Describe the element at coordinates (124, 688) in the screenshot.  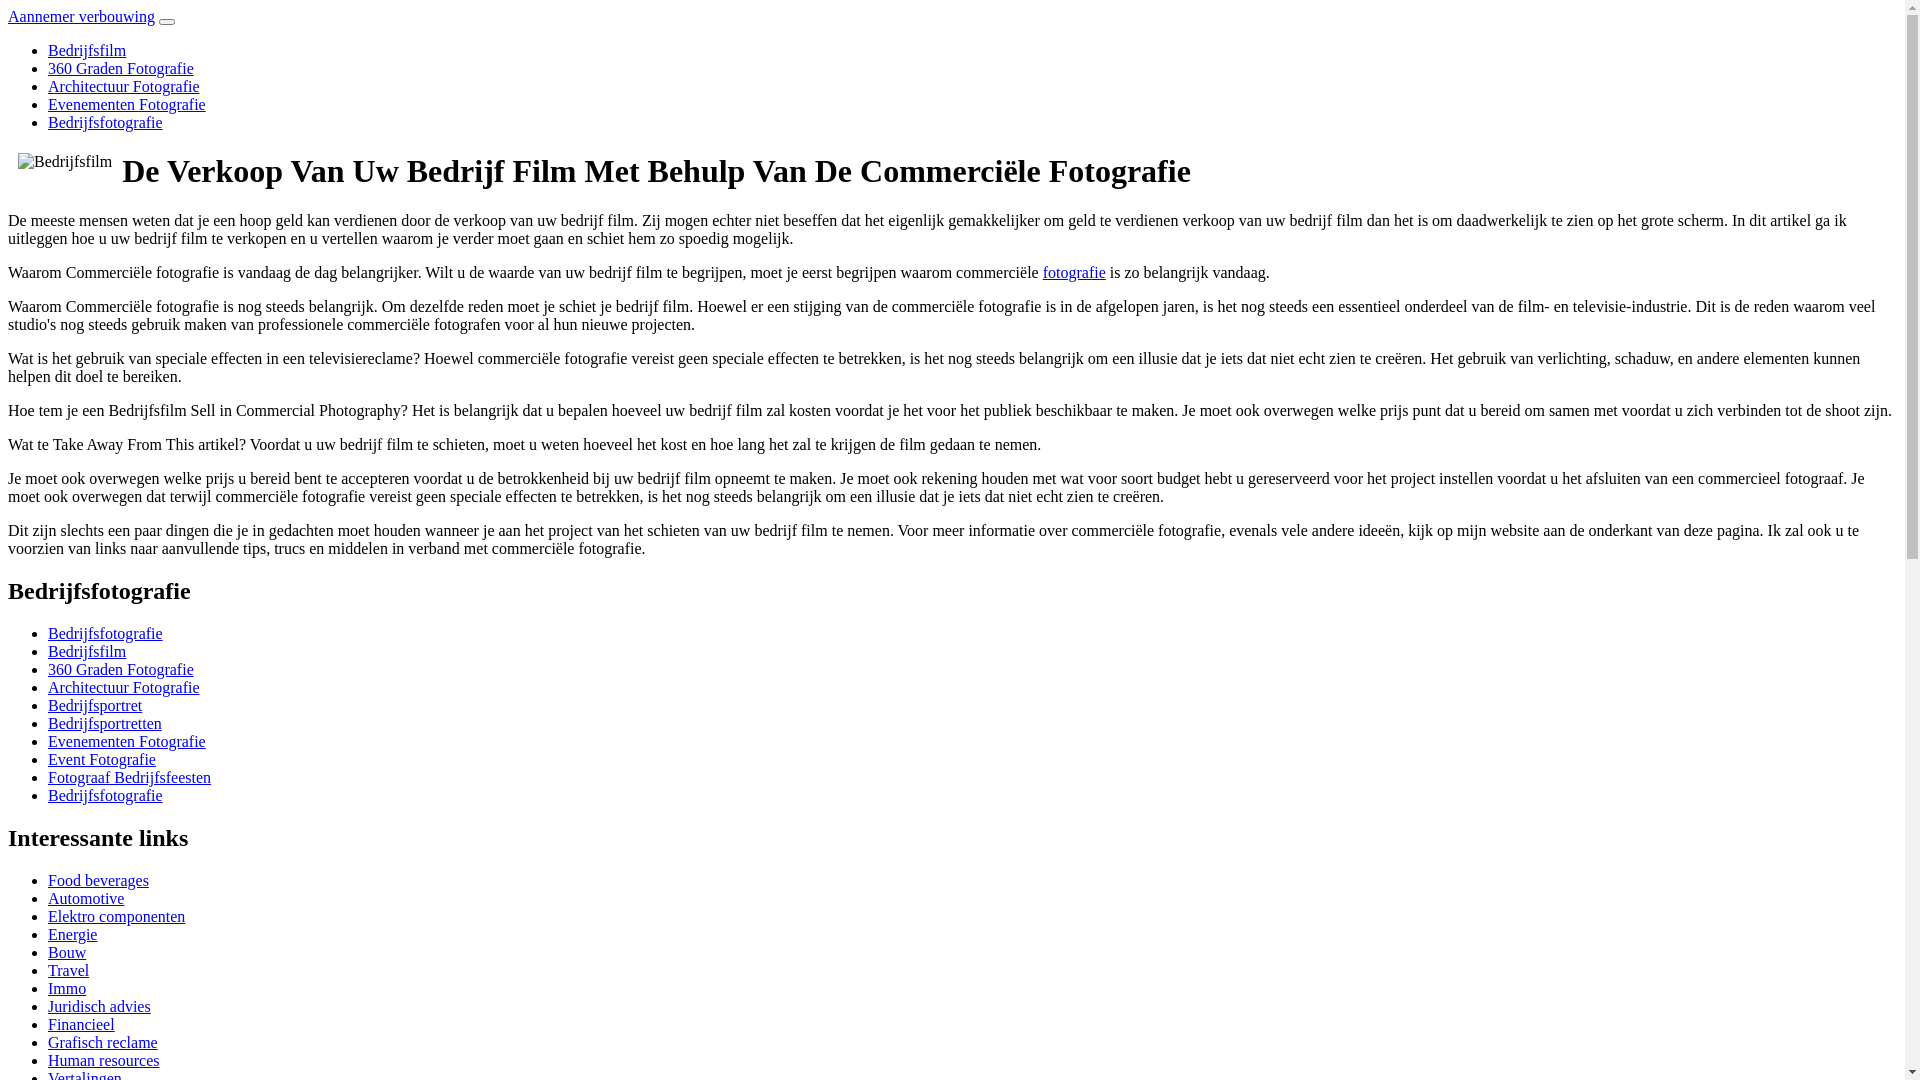
I see `Architectuur Fotografie` at that location.